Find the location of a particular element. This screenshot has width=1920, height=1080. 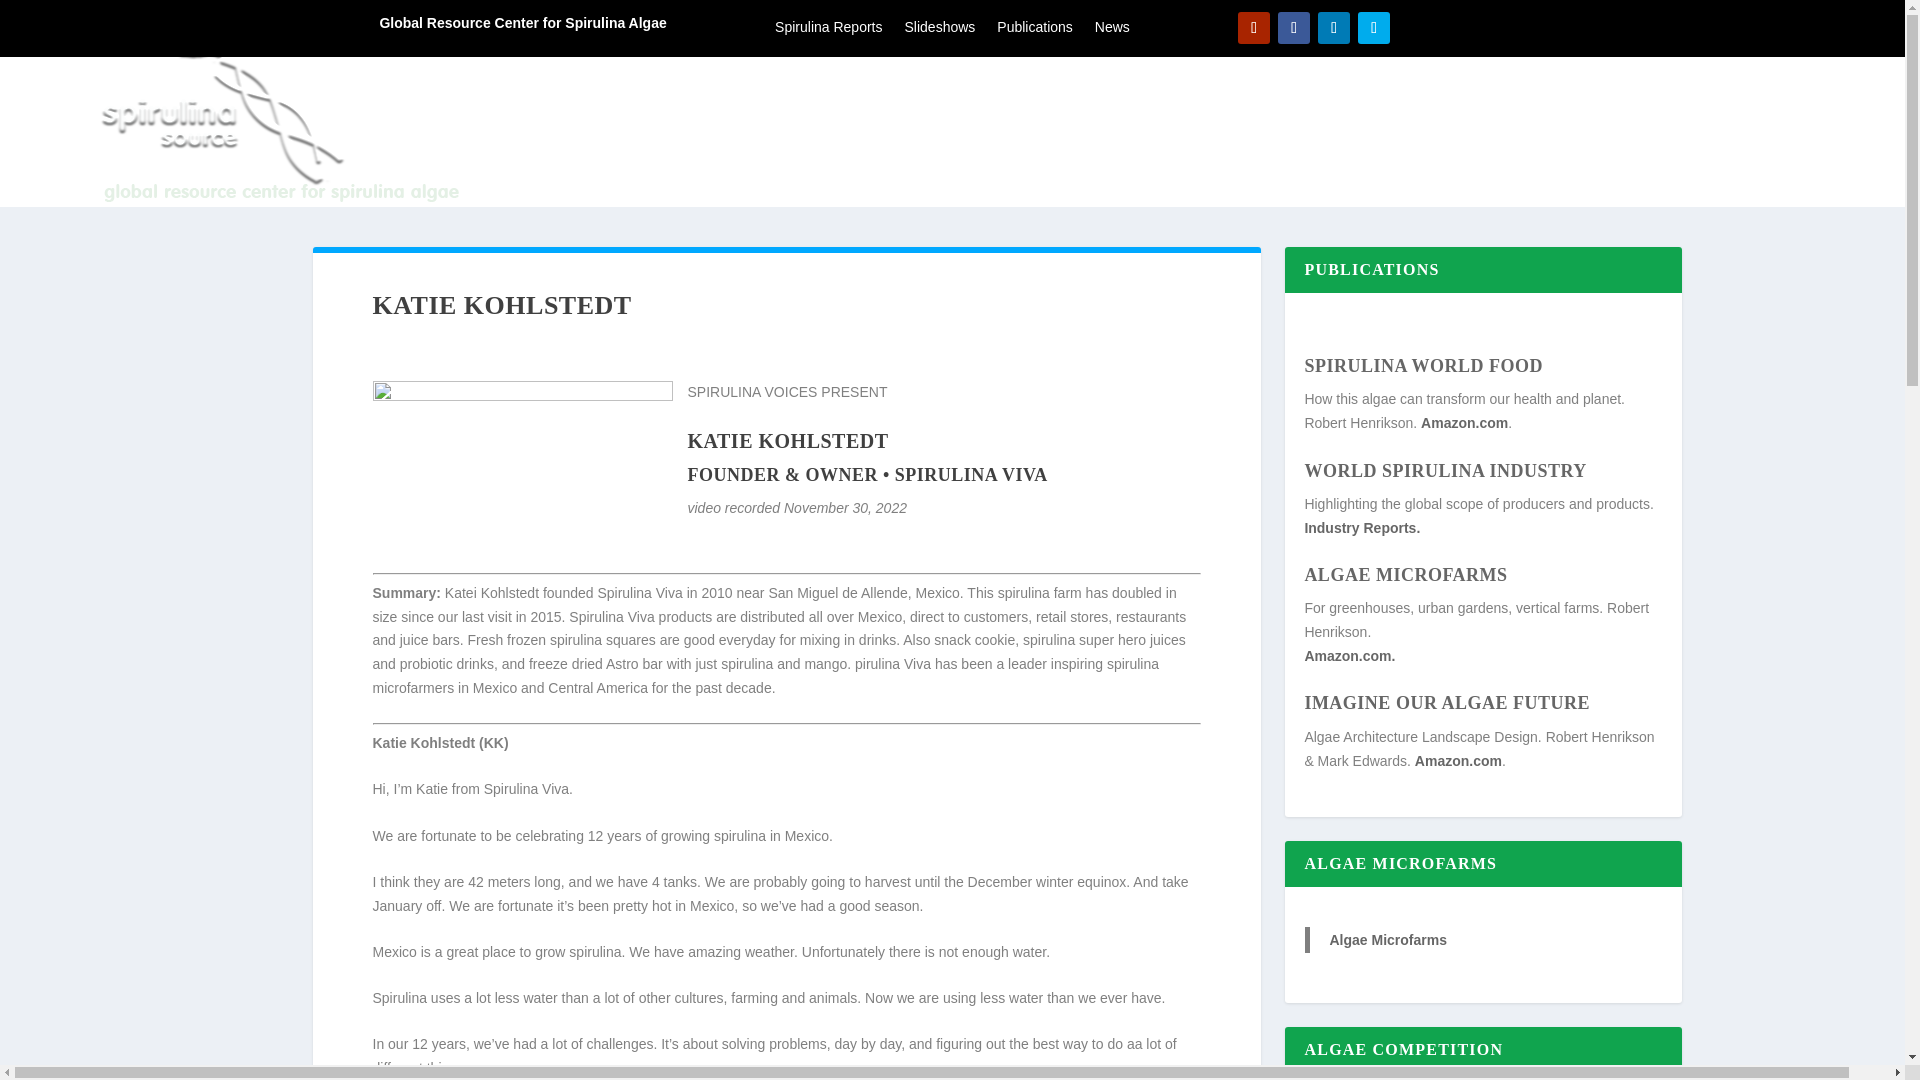

Follow on Youtube is located at coordinates (1254, 28).